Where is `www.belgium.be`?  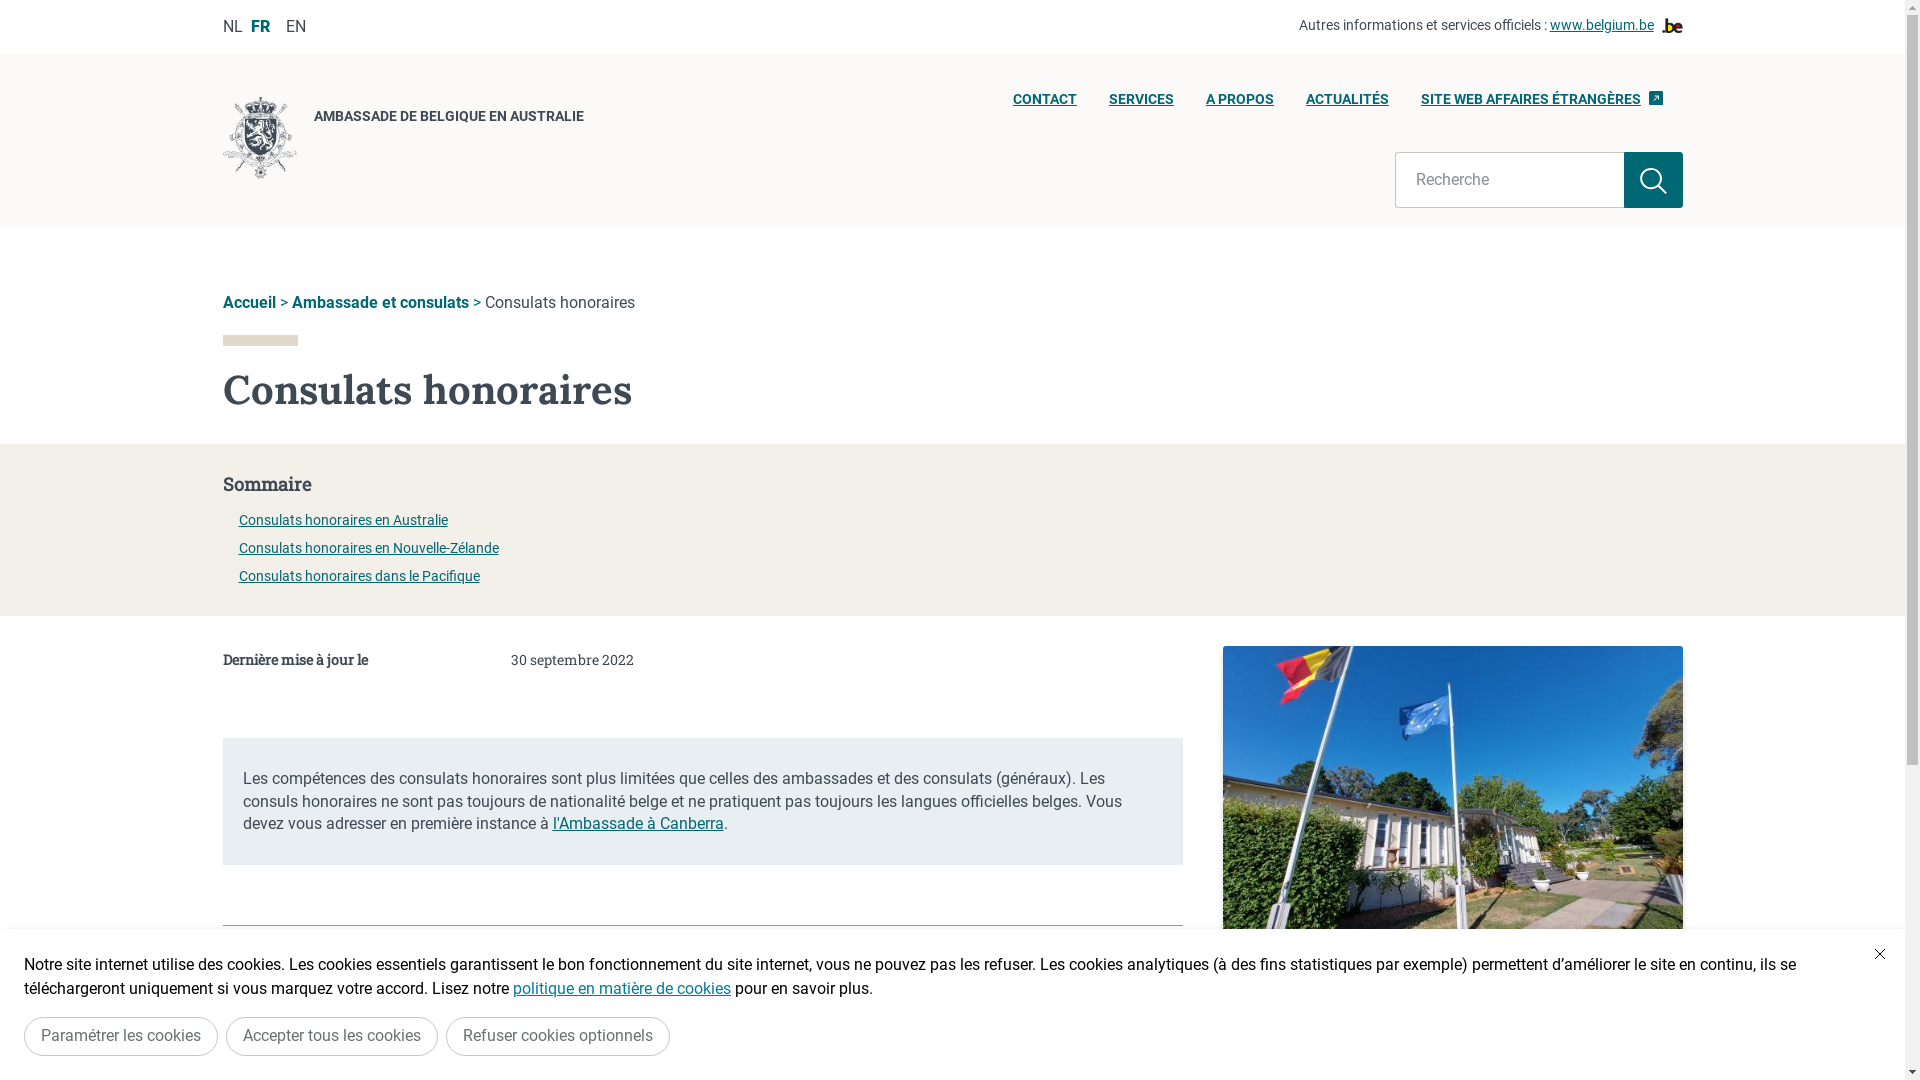
www.belgium.be is located at coordinates (1616, 26).